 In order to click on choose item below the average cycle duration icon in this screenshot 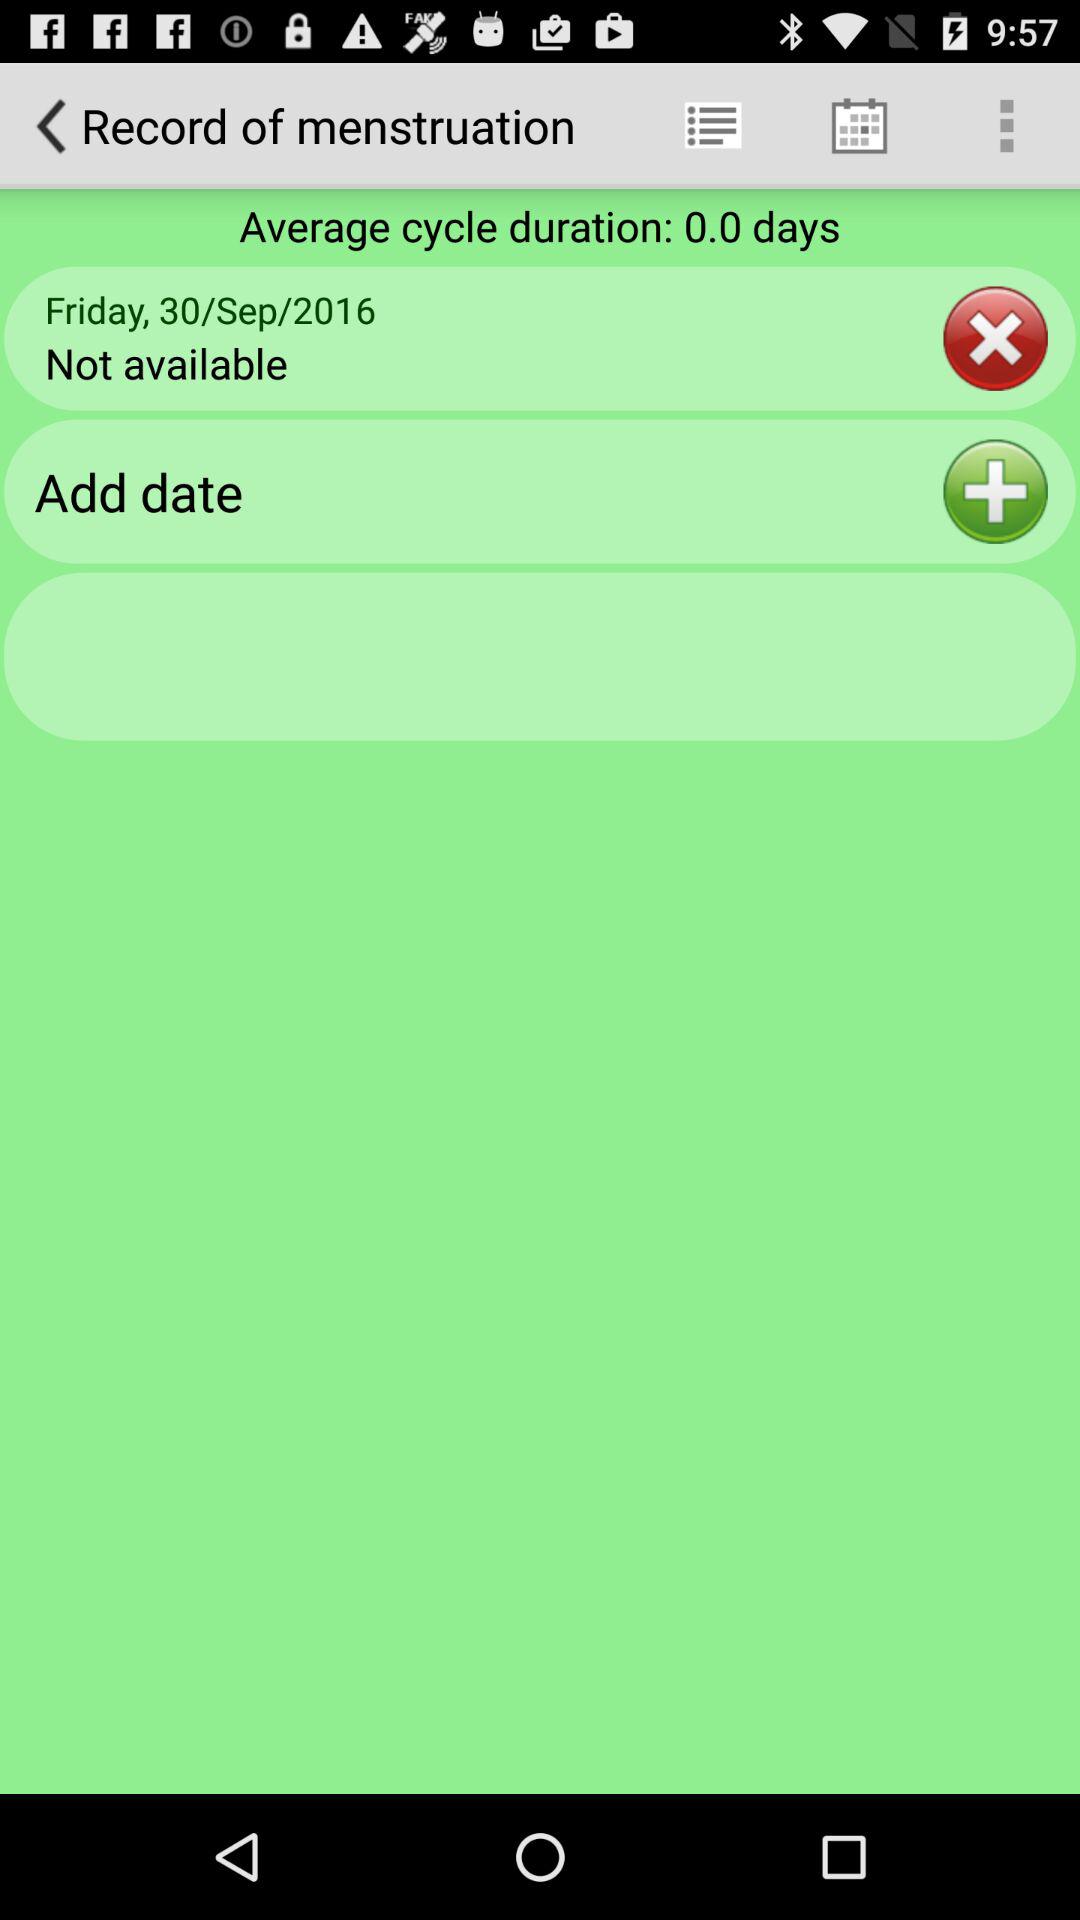, I will do `click(995, 338)`.